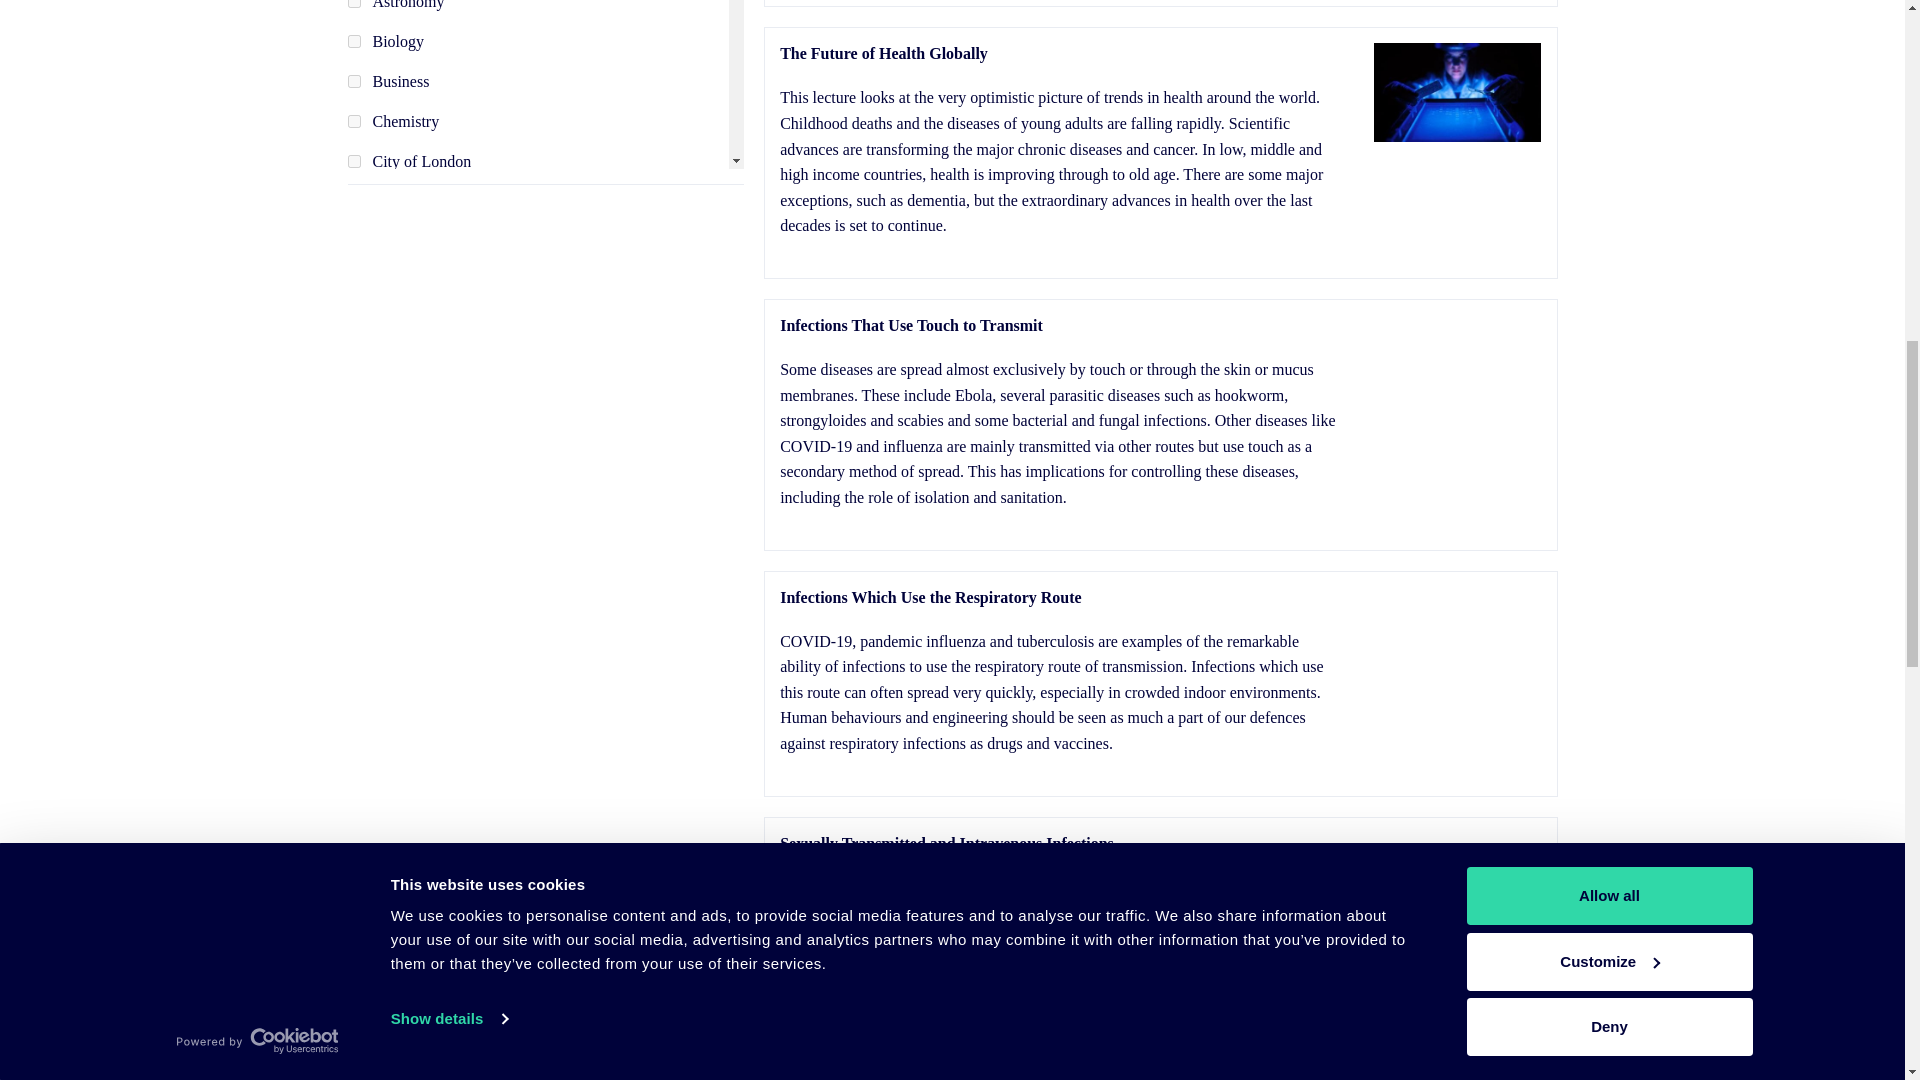 The width and height of the screenshot is (1920, 1080). I want to click on on, so click(354, 121).